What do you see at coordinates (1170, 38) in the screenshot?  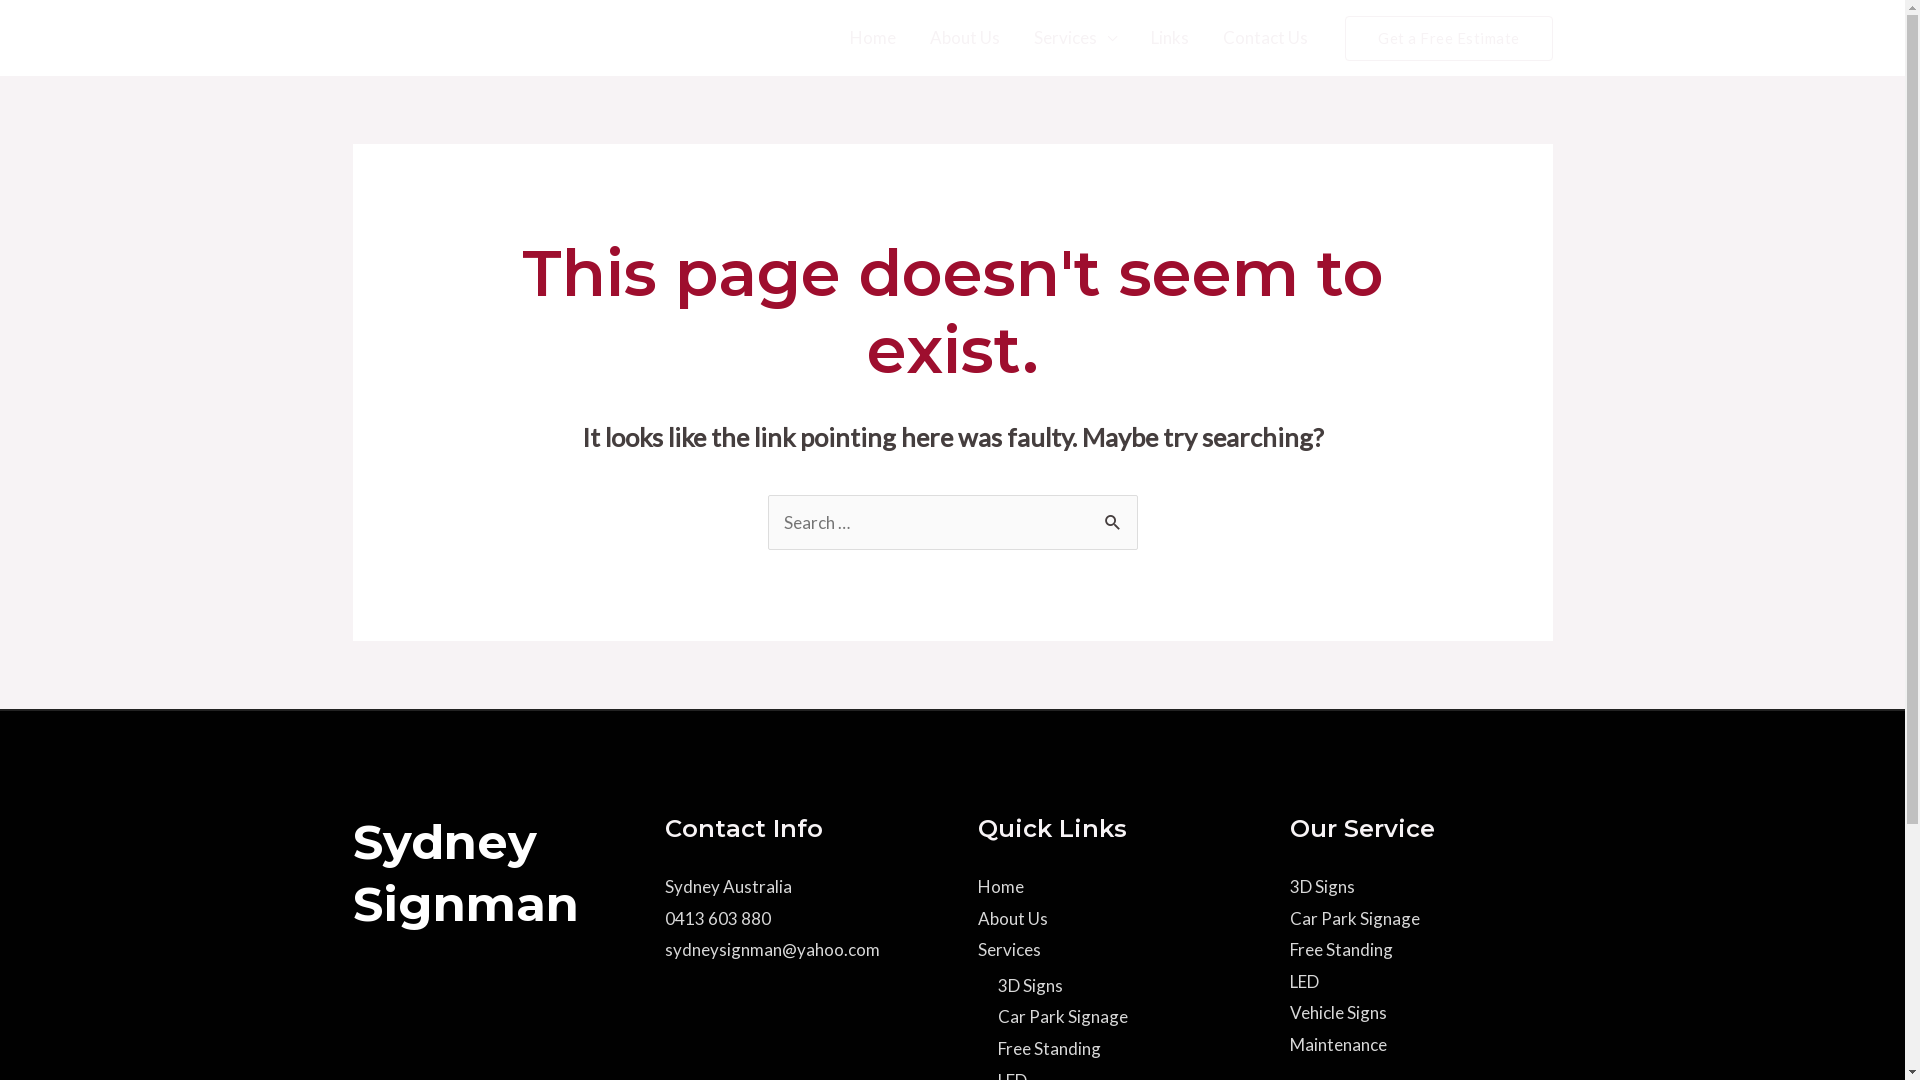 I see `Links` at bounding box center [1170, 38].